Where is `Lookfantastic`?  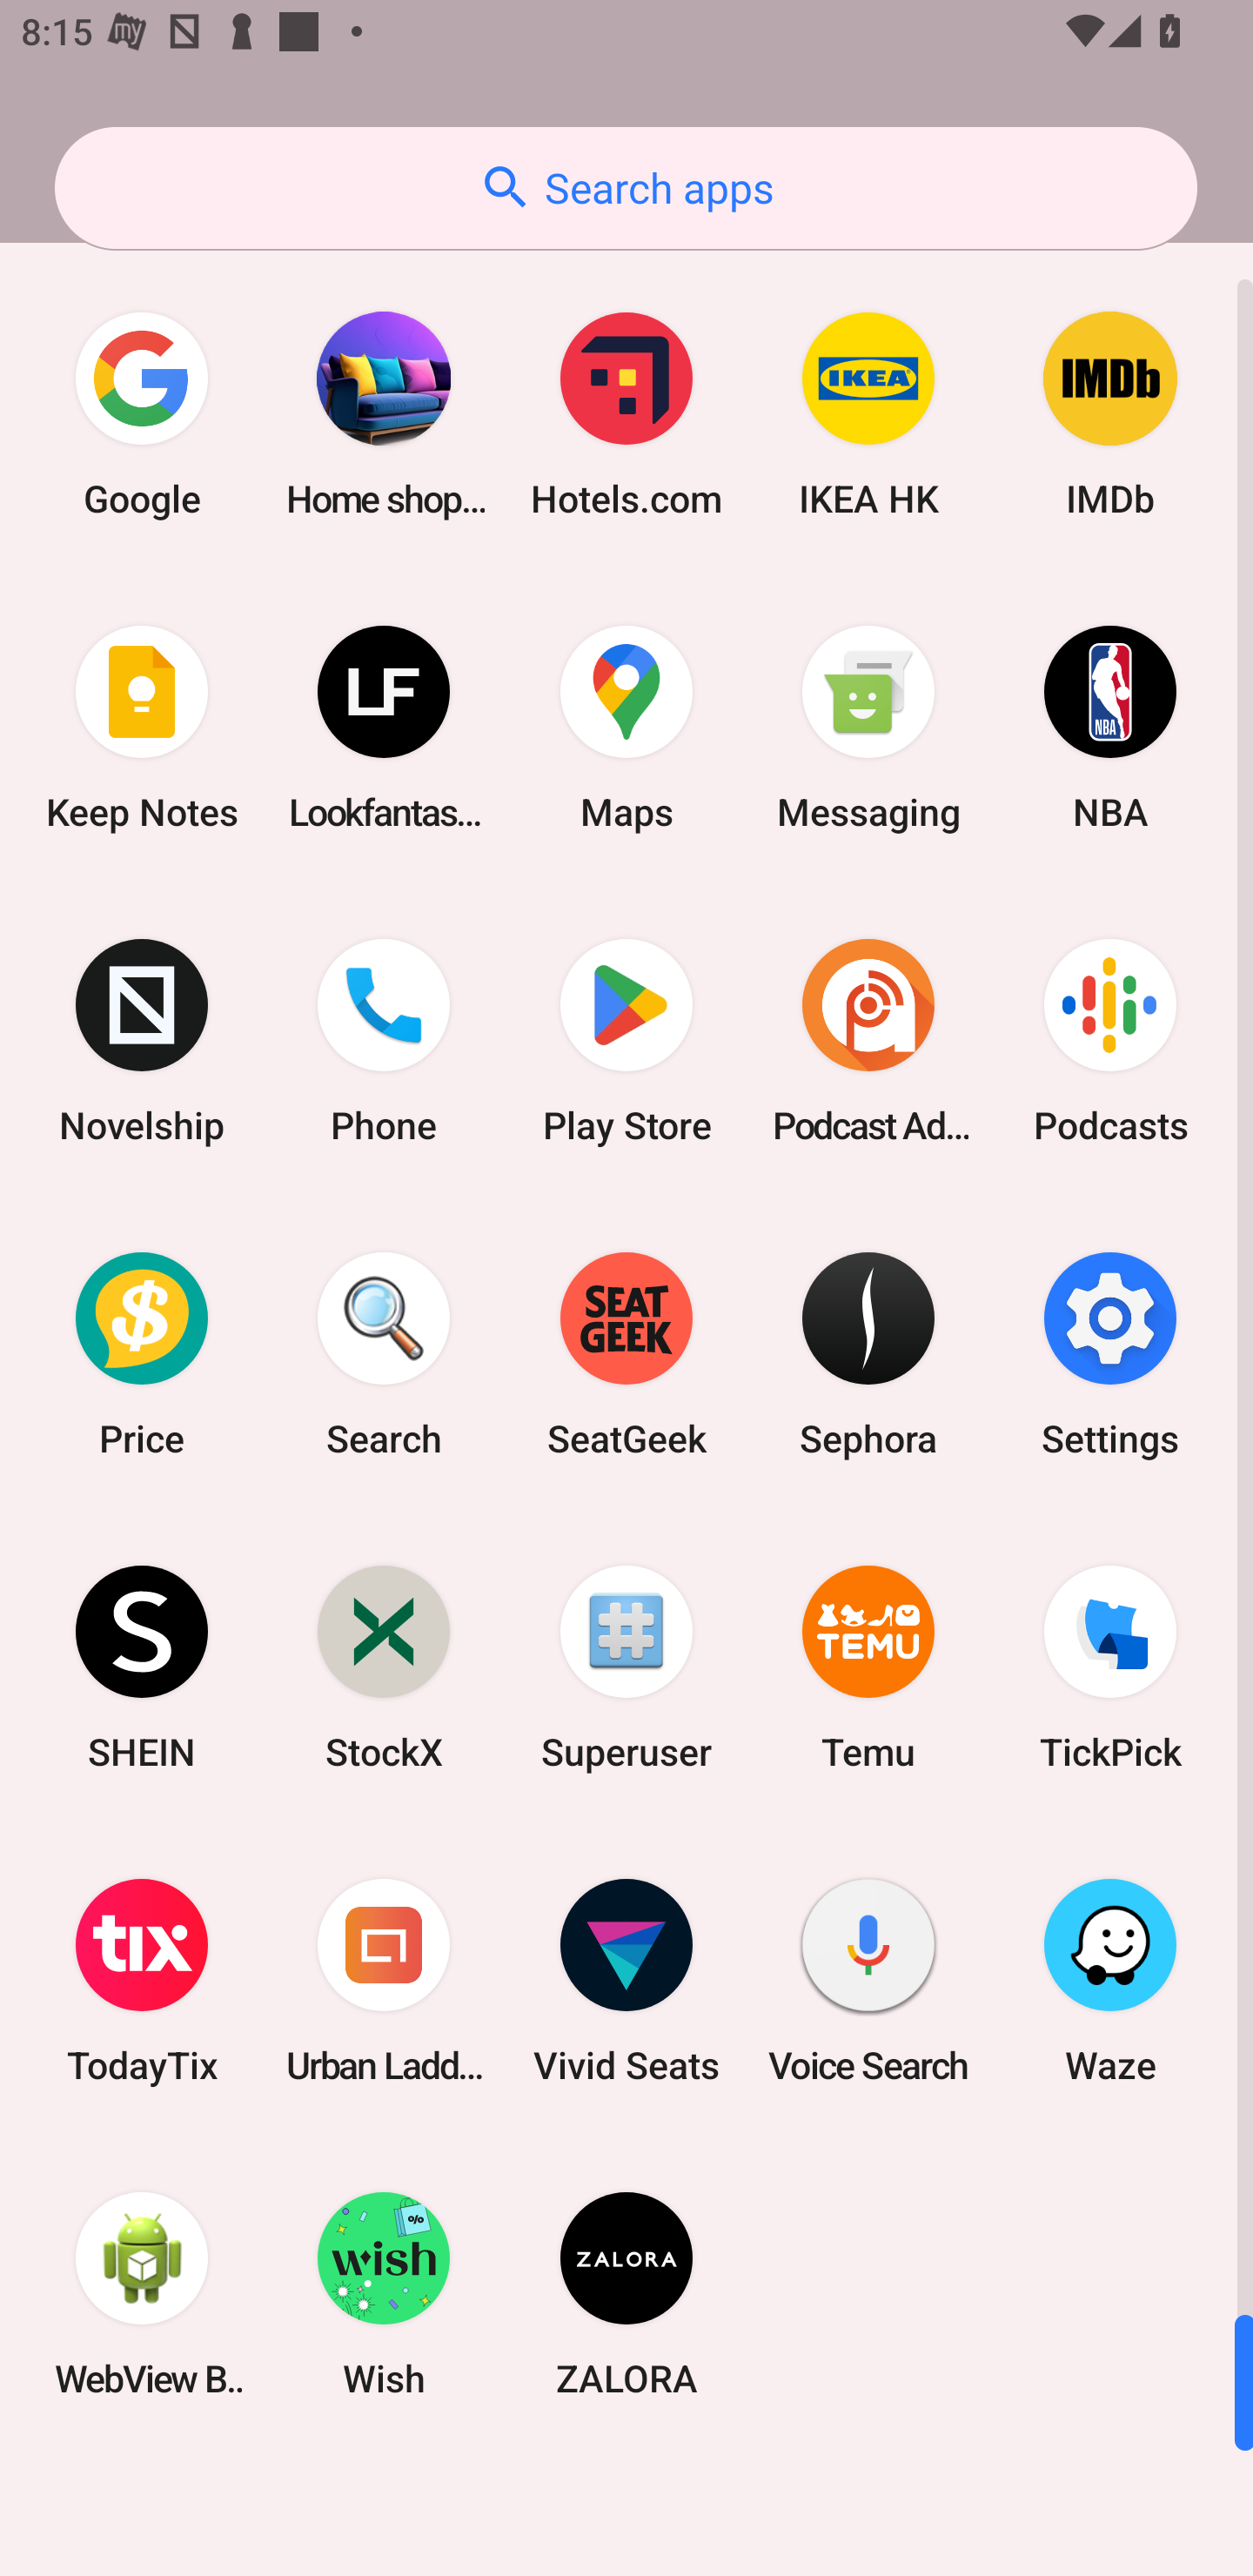
Lookfantastic is located at coordinates (384, 728).